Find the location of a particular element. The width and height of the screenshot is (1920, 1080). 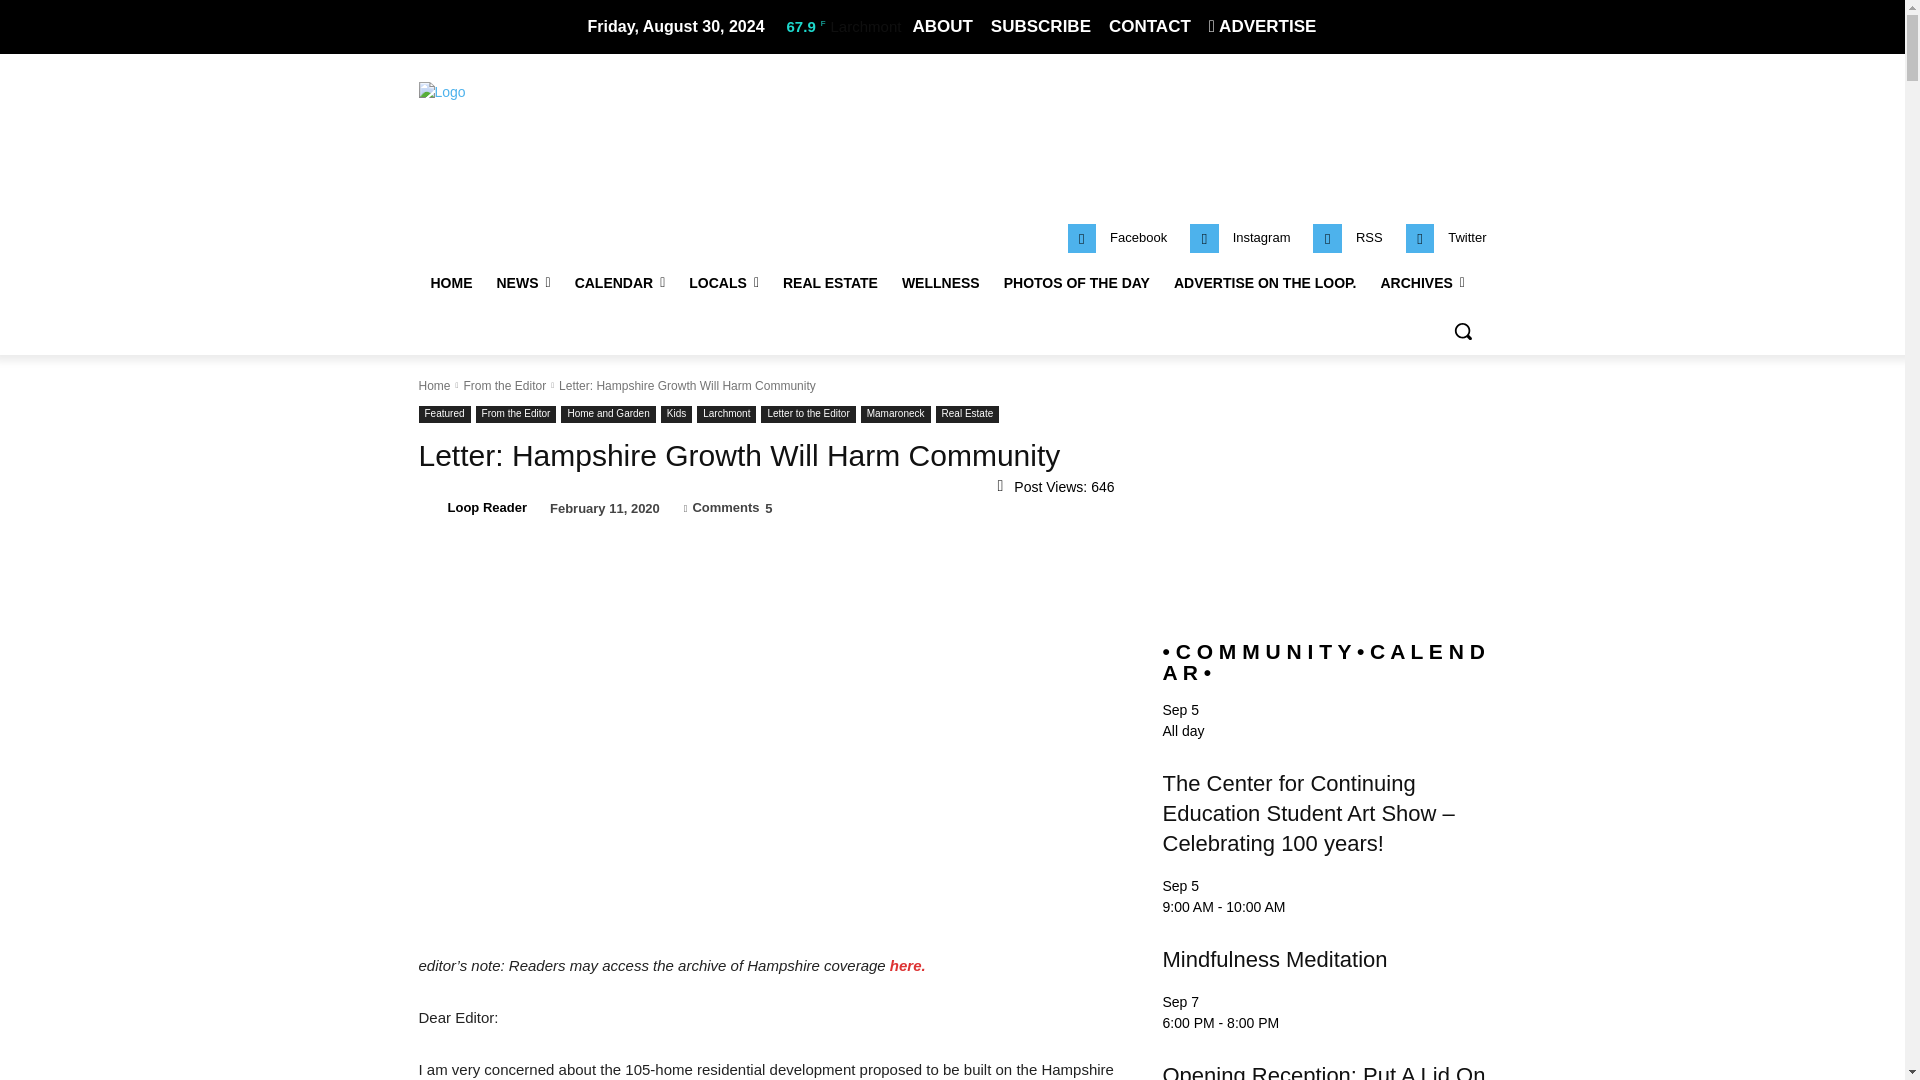

CONTACT is located at coordinates (1150, 26).